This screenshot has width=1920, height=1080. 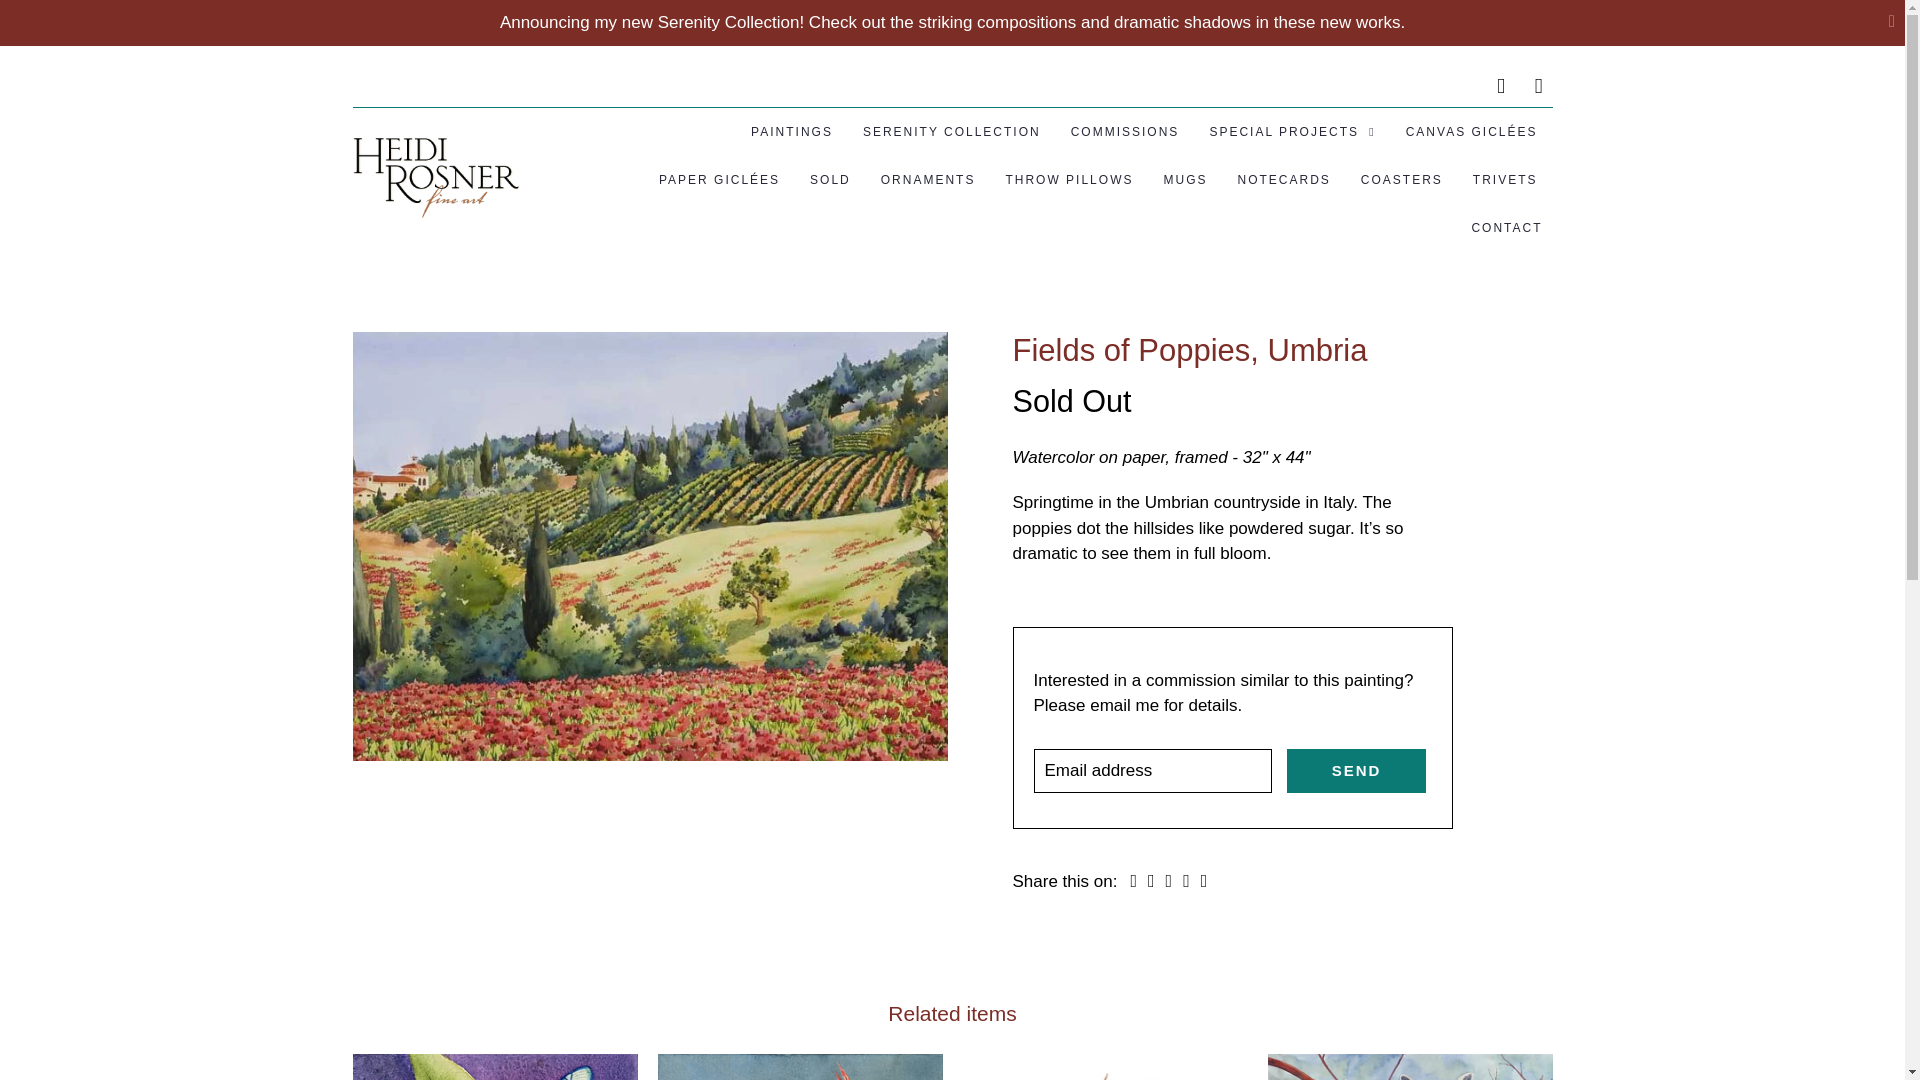 What do you see at coordinates (1150, 880) in the screenshot?
I see `Share this on Facebook` at bounding box center [1150, 880].